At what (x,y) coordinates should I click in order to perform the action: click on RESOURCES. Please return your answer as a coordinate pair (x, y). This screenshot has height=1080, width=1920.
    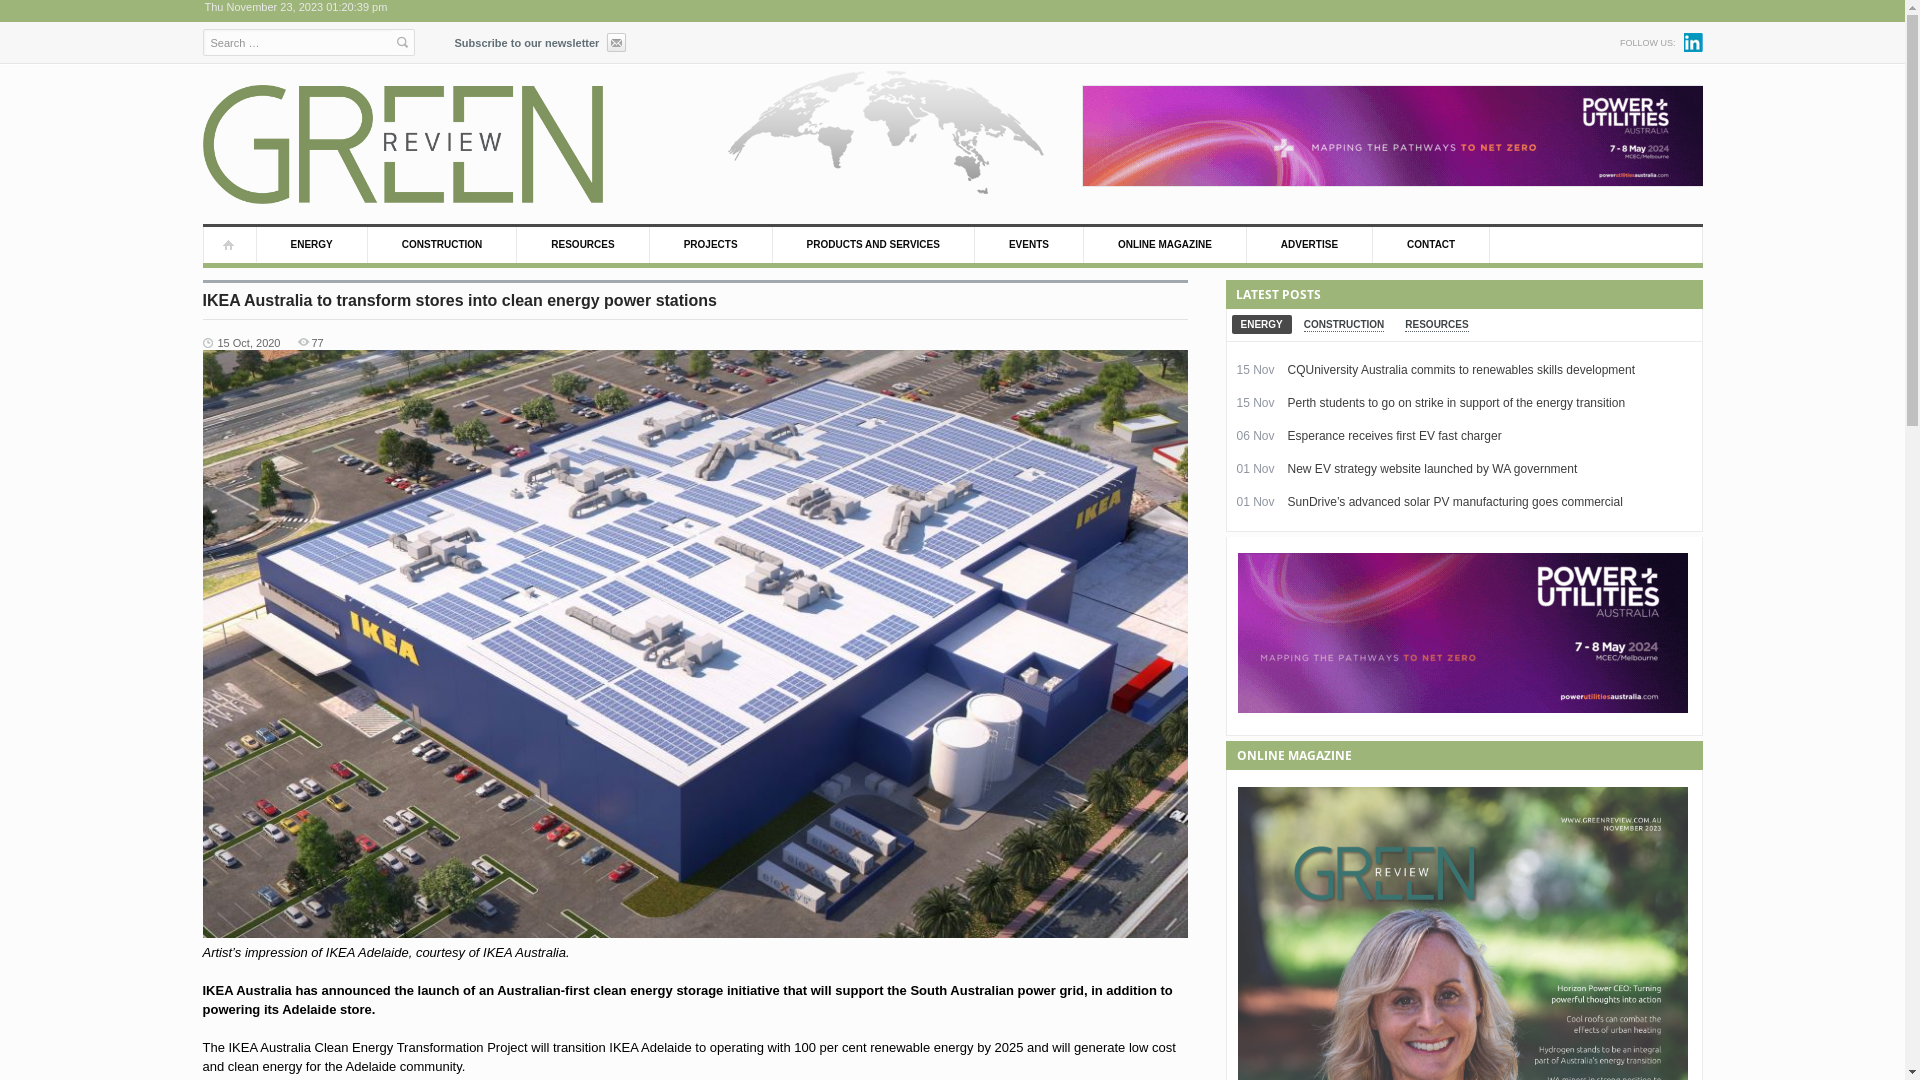
    Looking at the image, I should click on (1436, 325).